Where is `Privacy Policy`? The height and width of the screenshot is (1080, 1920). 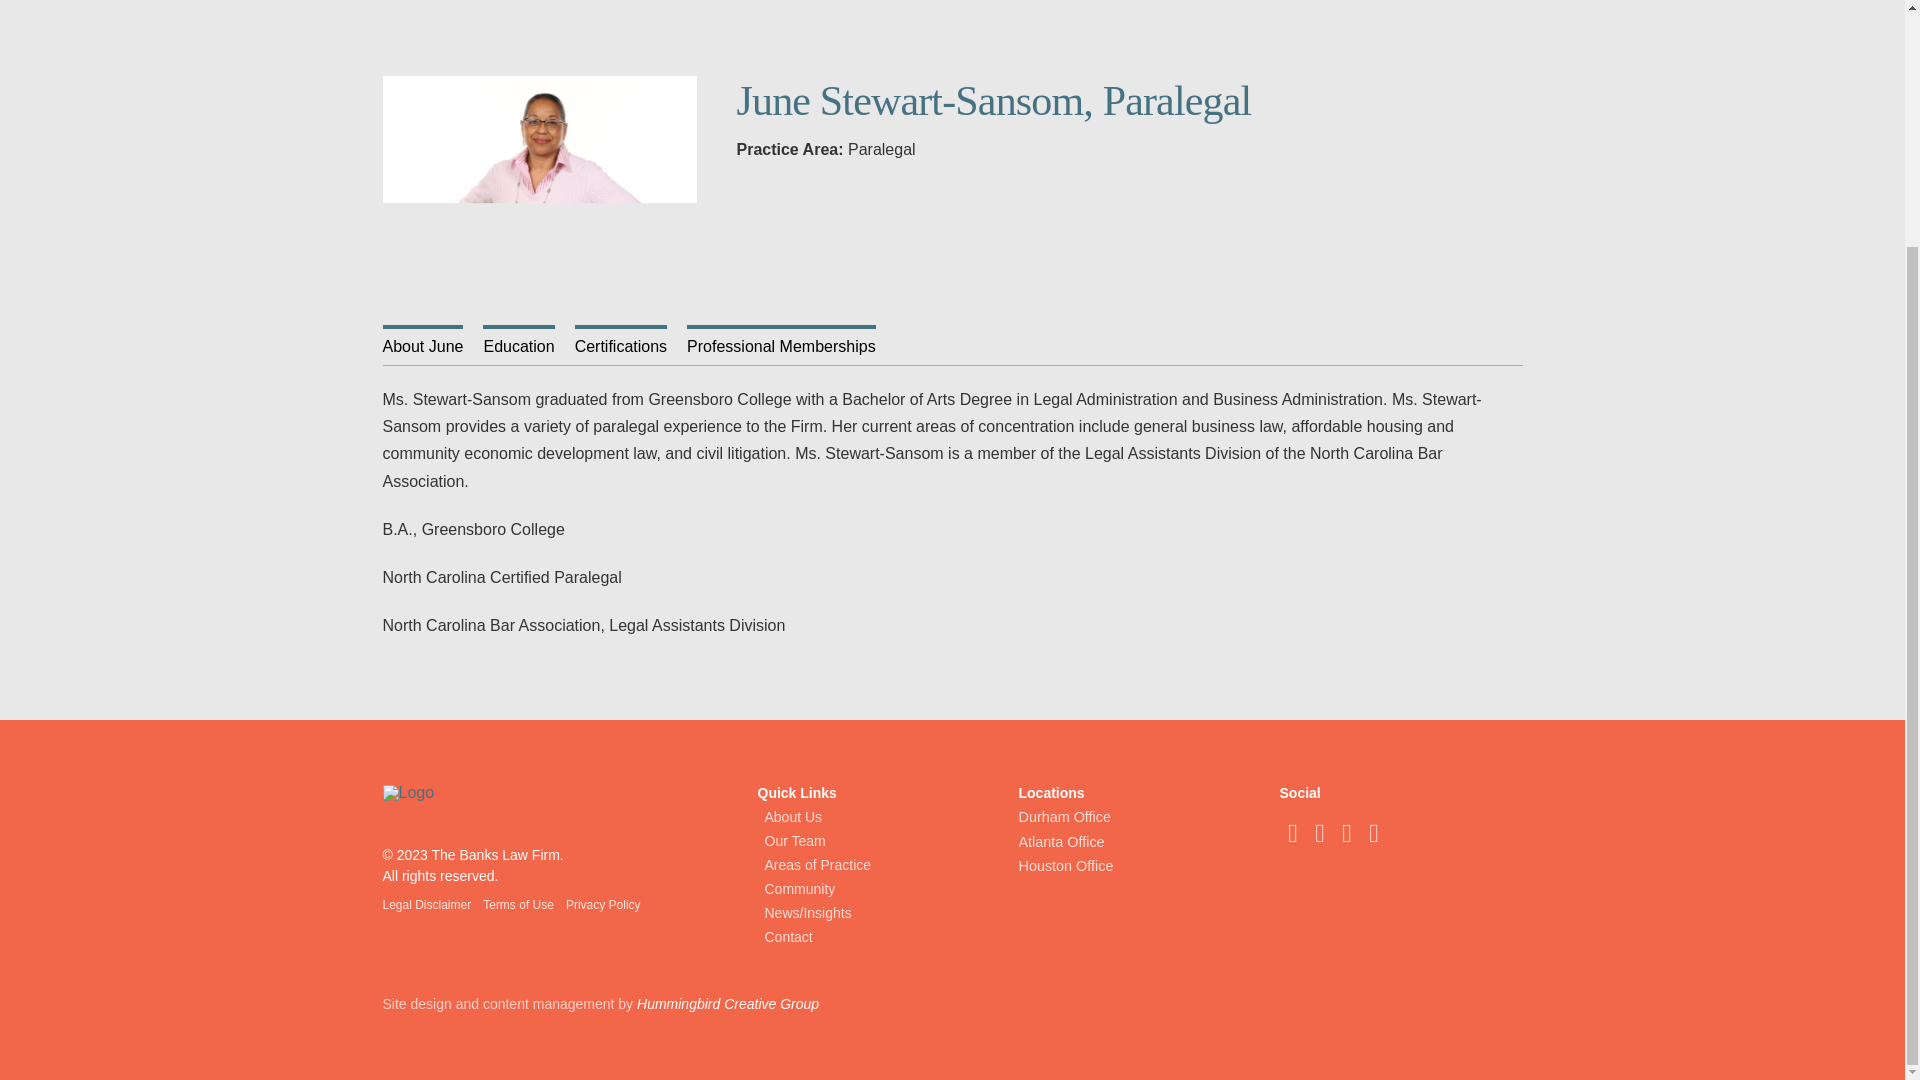 Privacy Policy is located at coordinates (609, 904).